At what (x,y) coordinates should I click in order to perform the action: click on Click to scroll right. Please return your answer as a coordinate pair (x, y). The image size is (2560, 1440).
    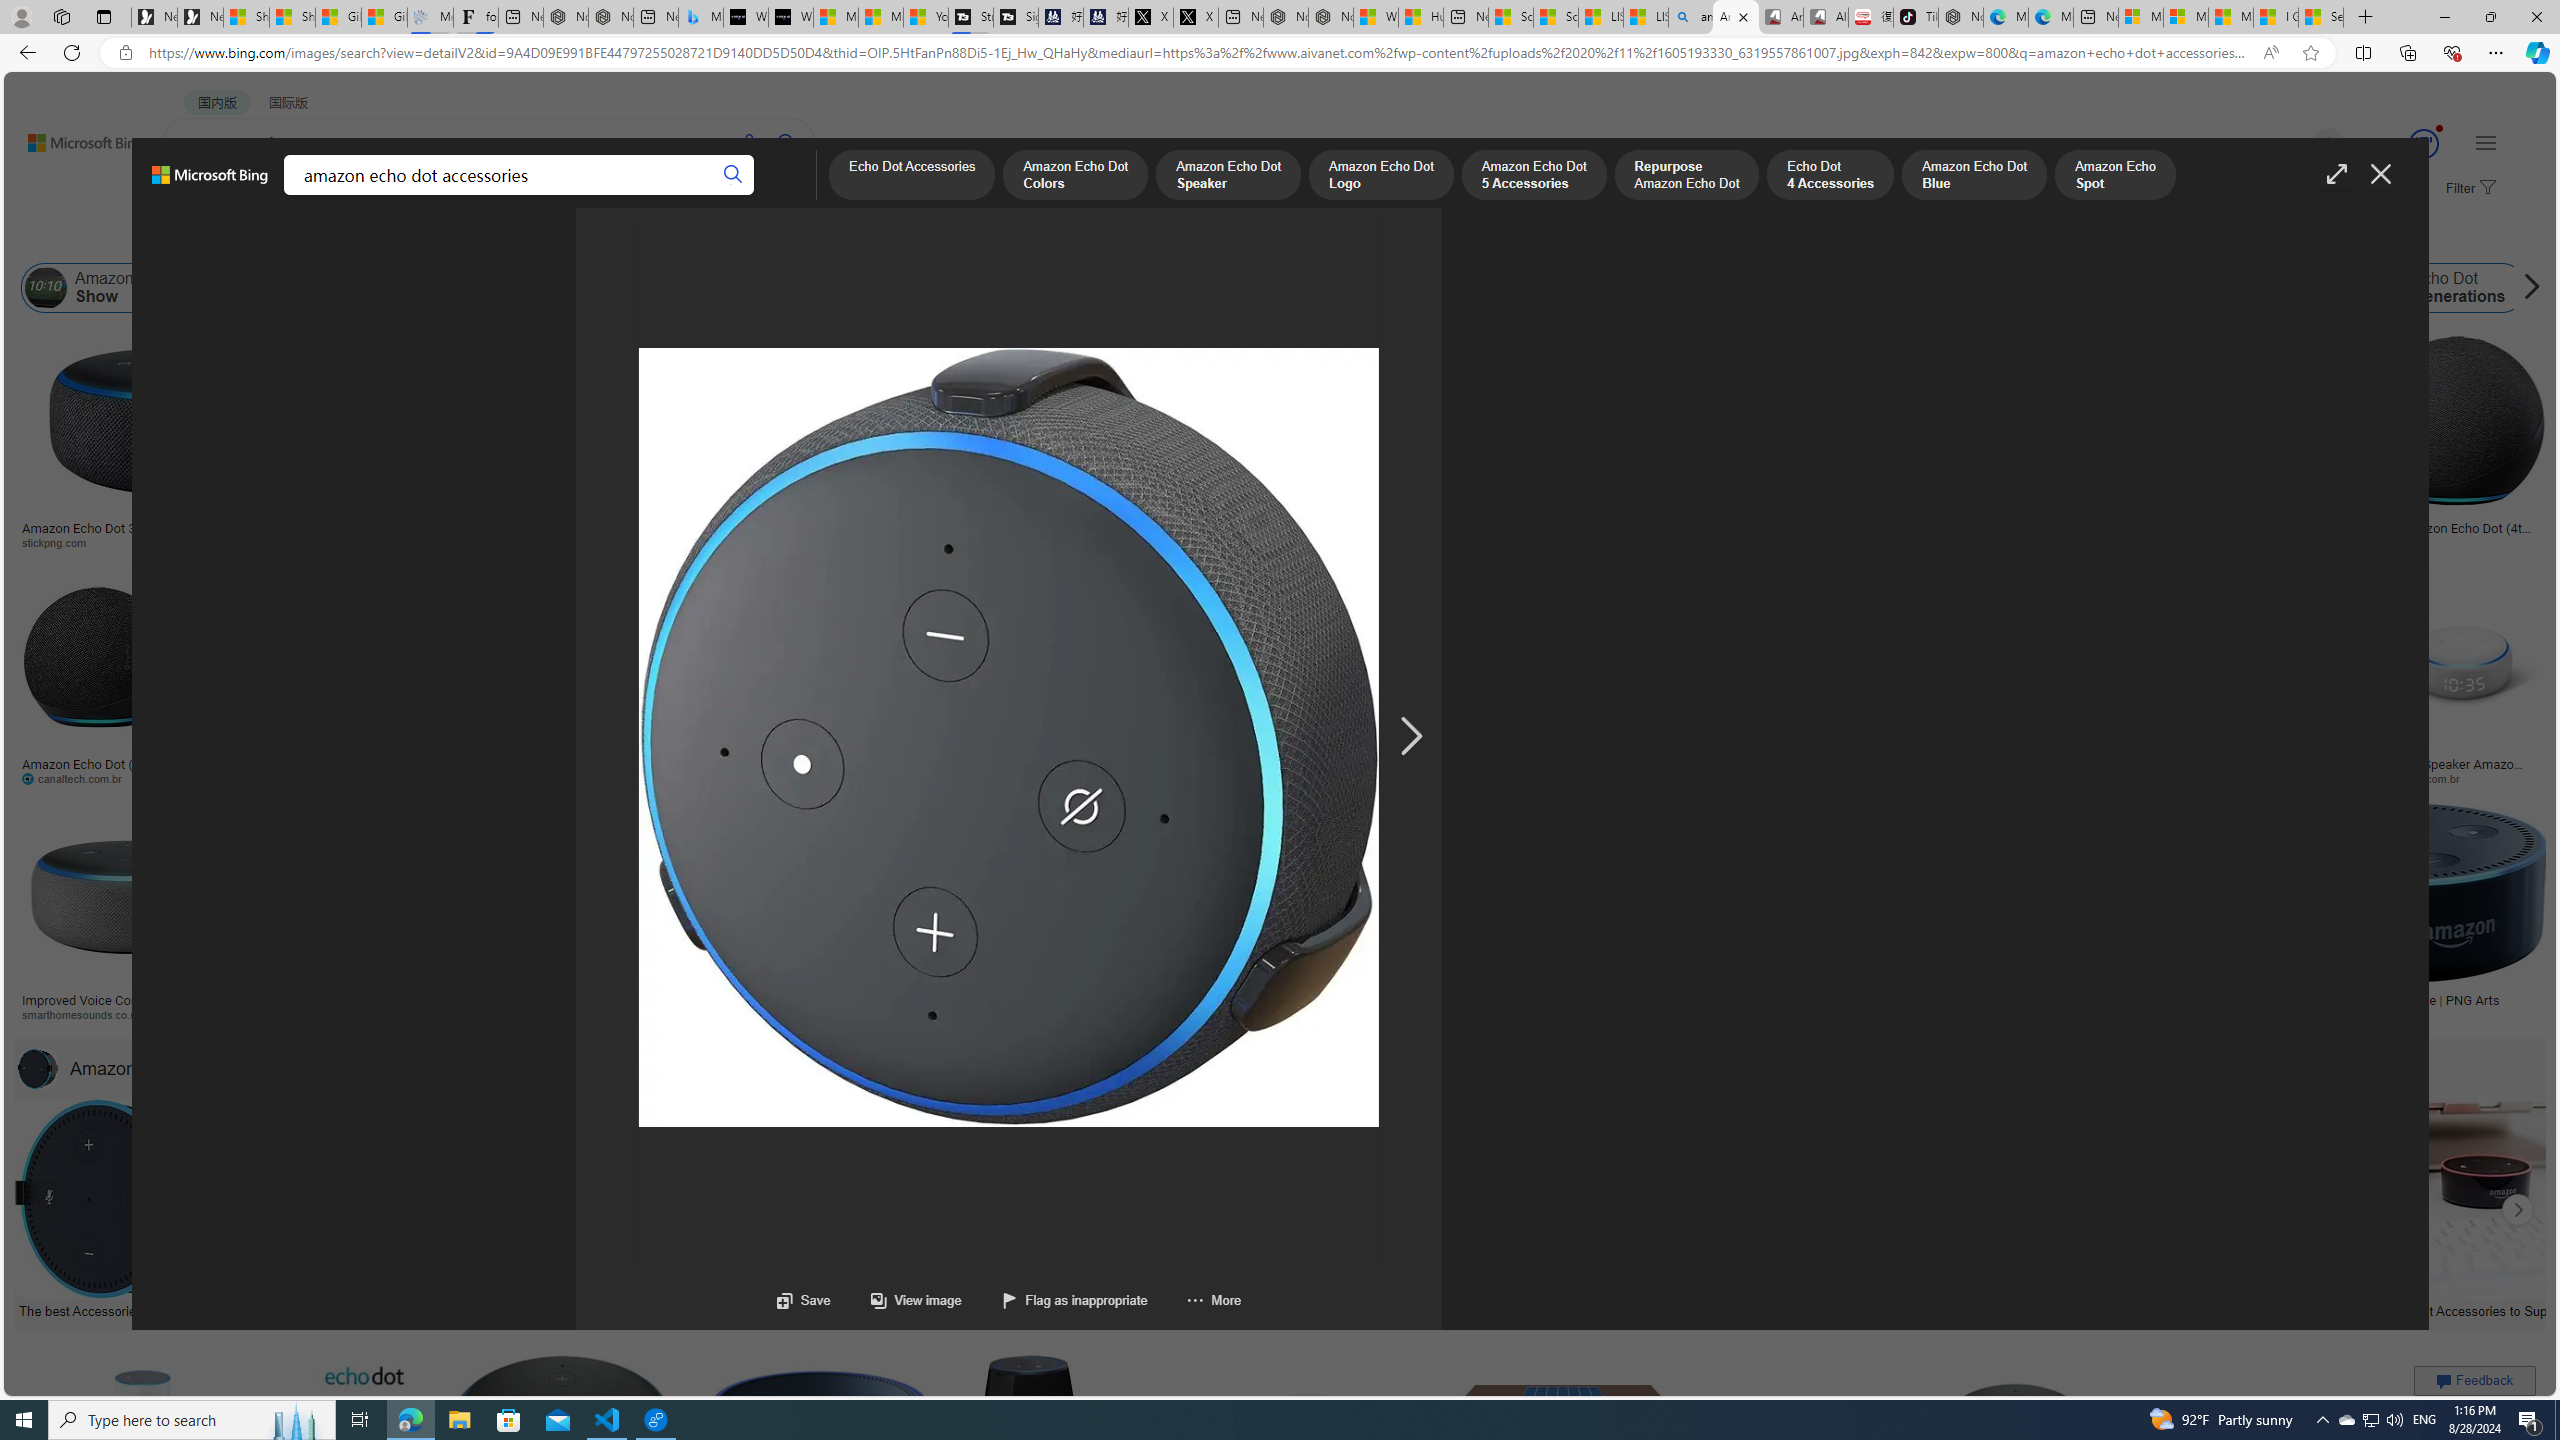
    Looking at the image, I should click on (2518, 1209).